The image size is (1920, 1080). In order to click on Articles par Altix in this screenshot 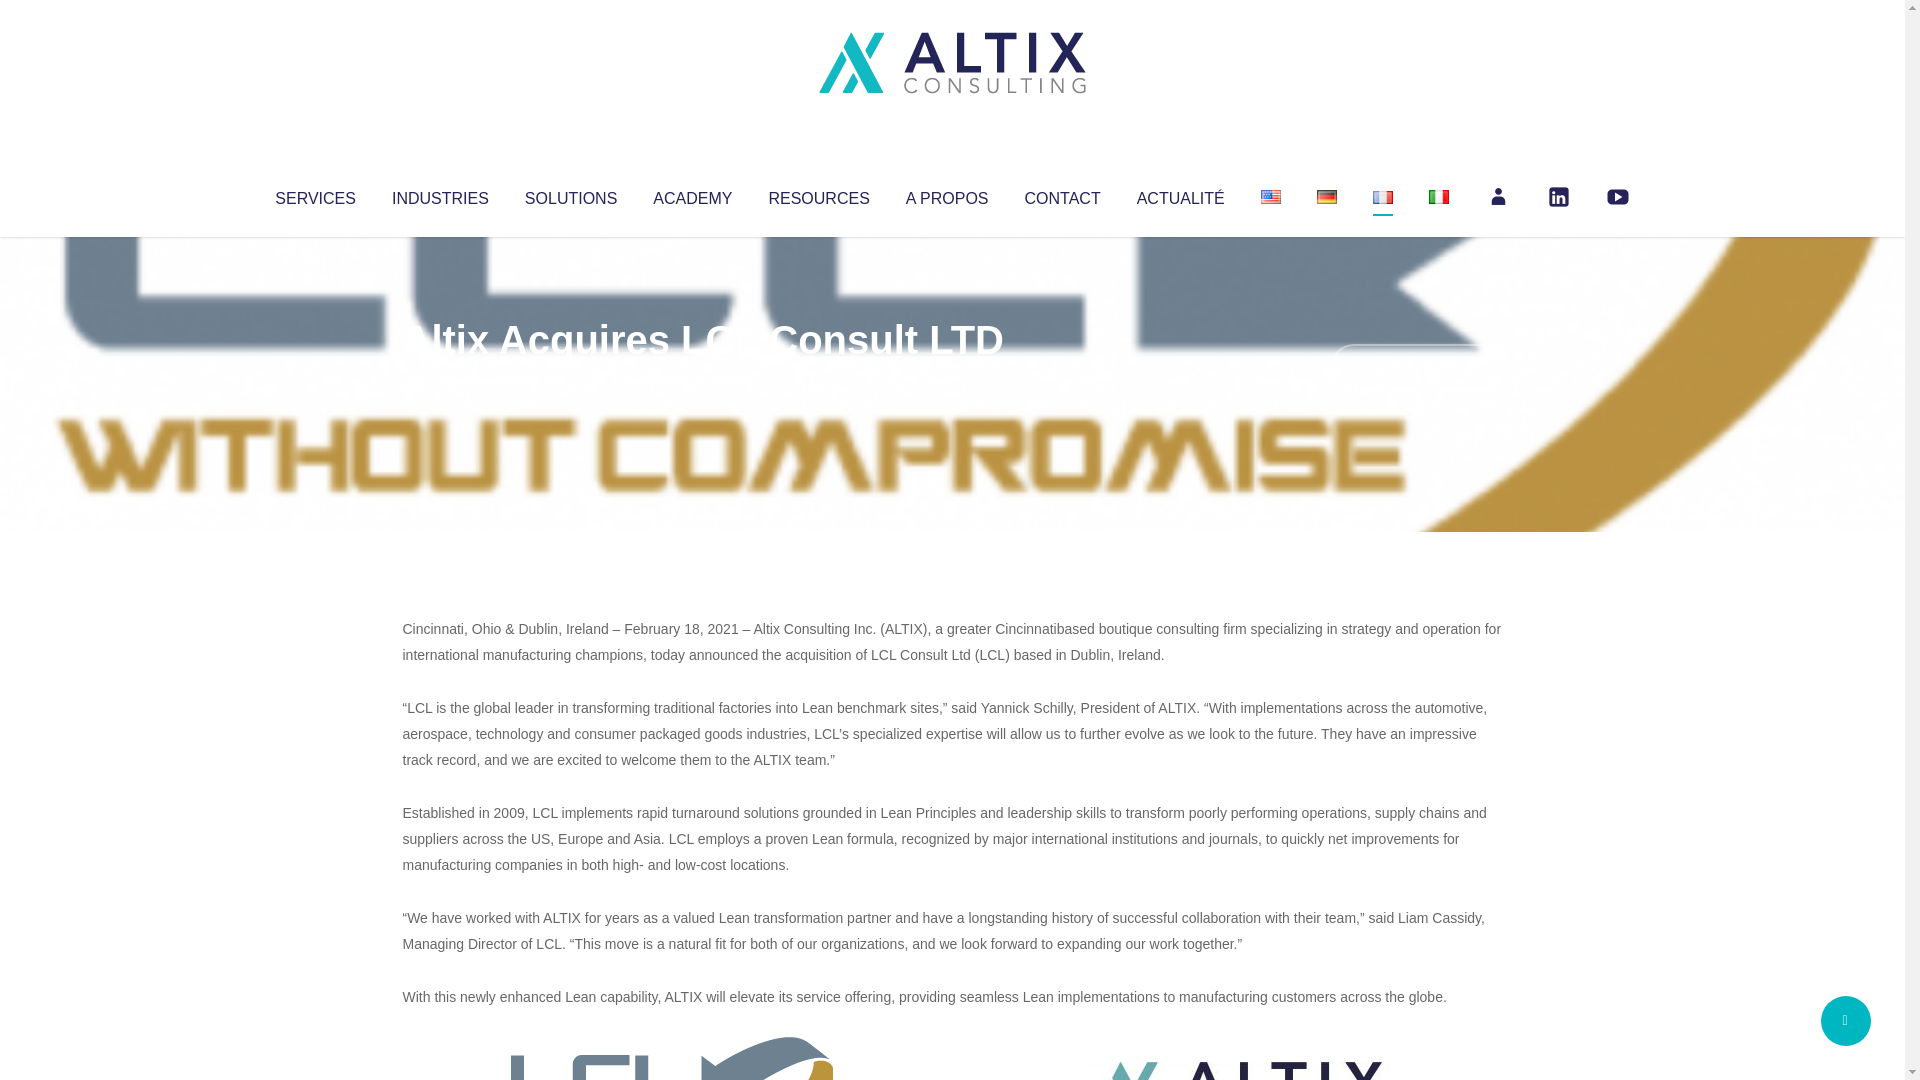, I will do `click(440, 380)`.